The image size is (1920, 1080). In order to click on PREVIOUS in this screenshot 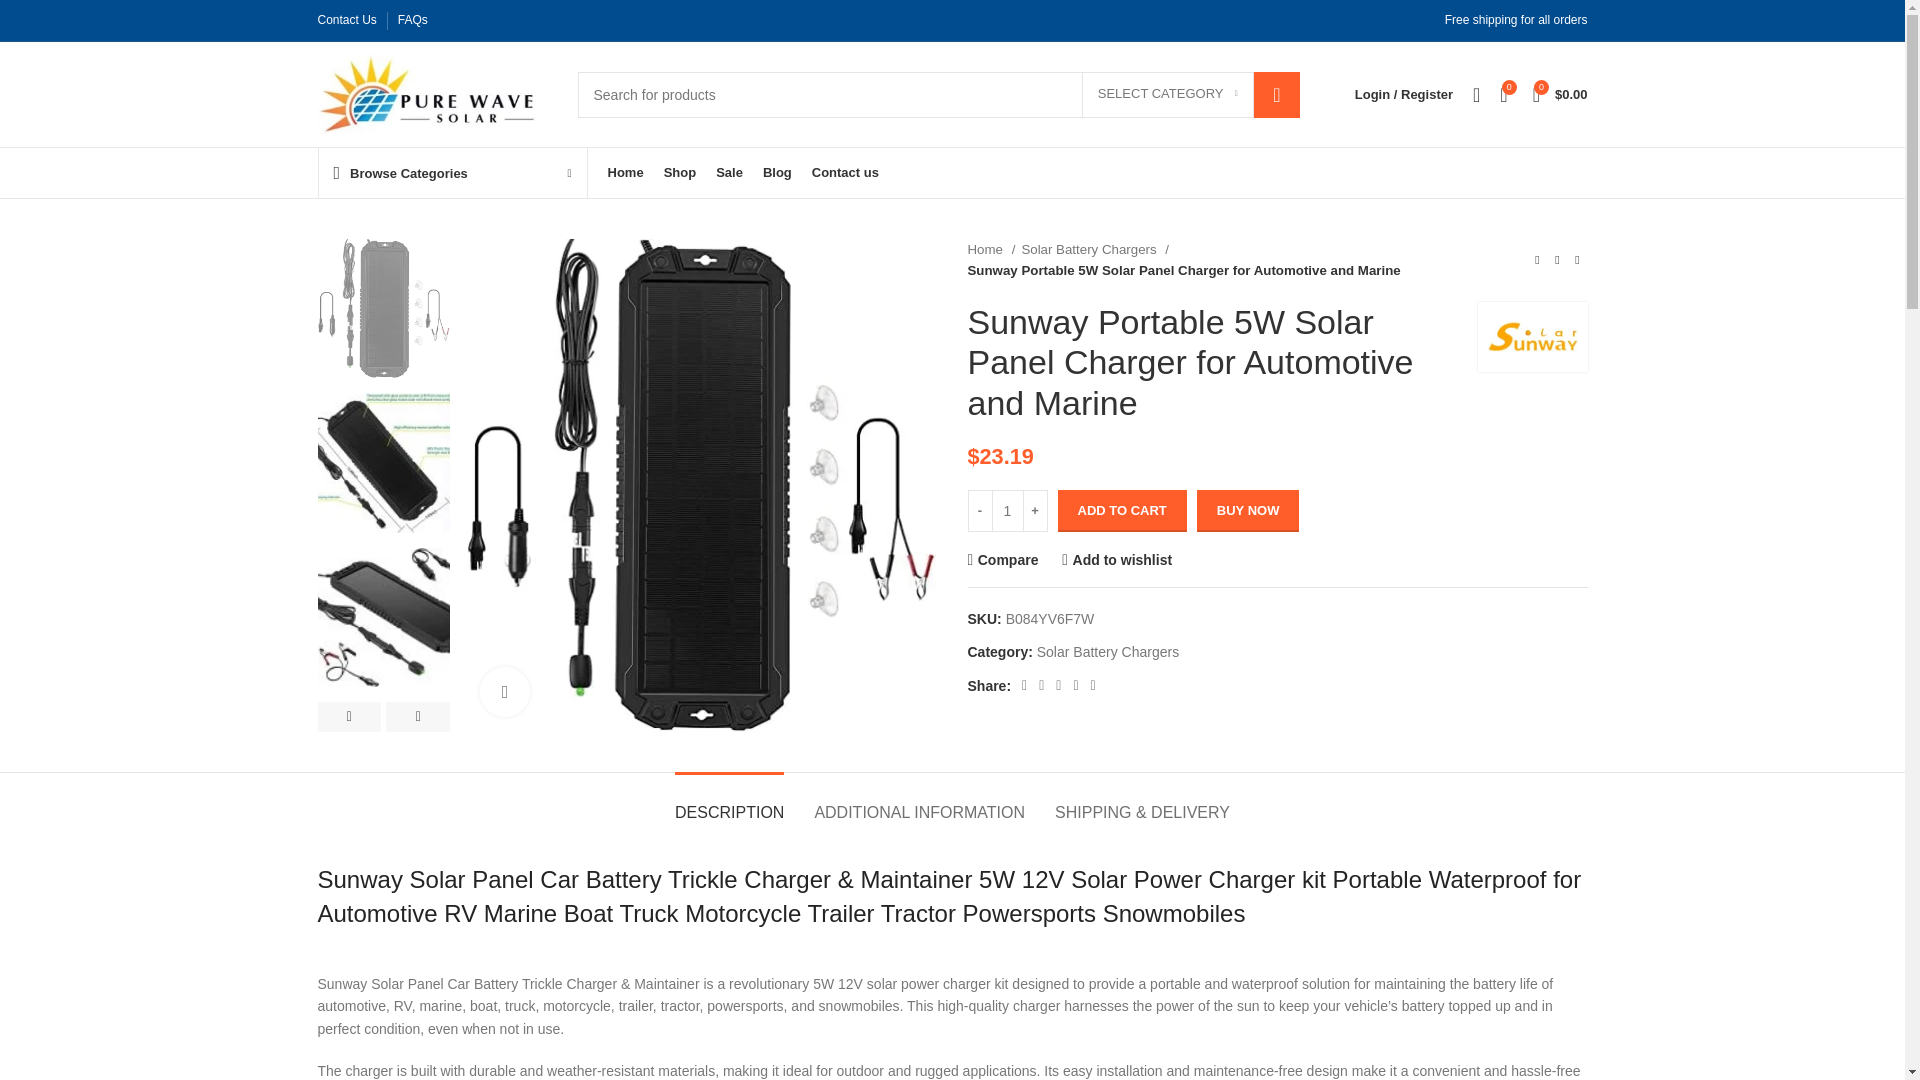, I will do `click(350, 717)`.